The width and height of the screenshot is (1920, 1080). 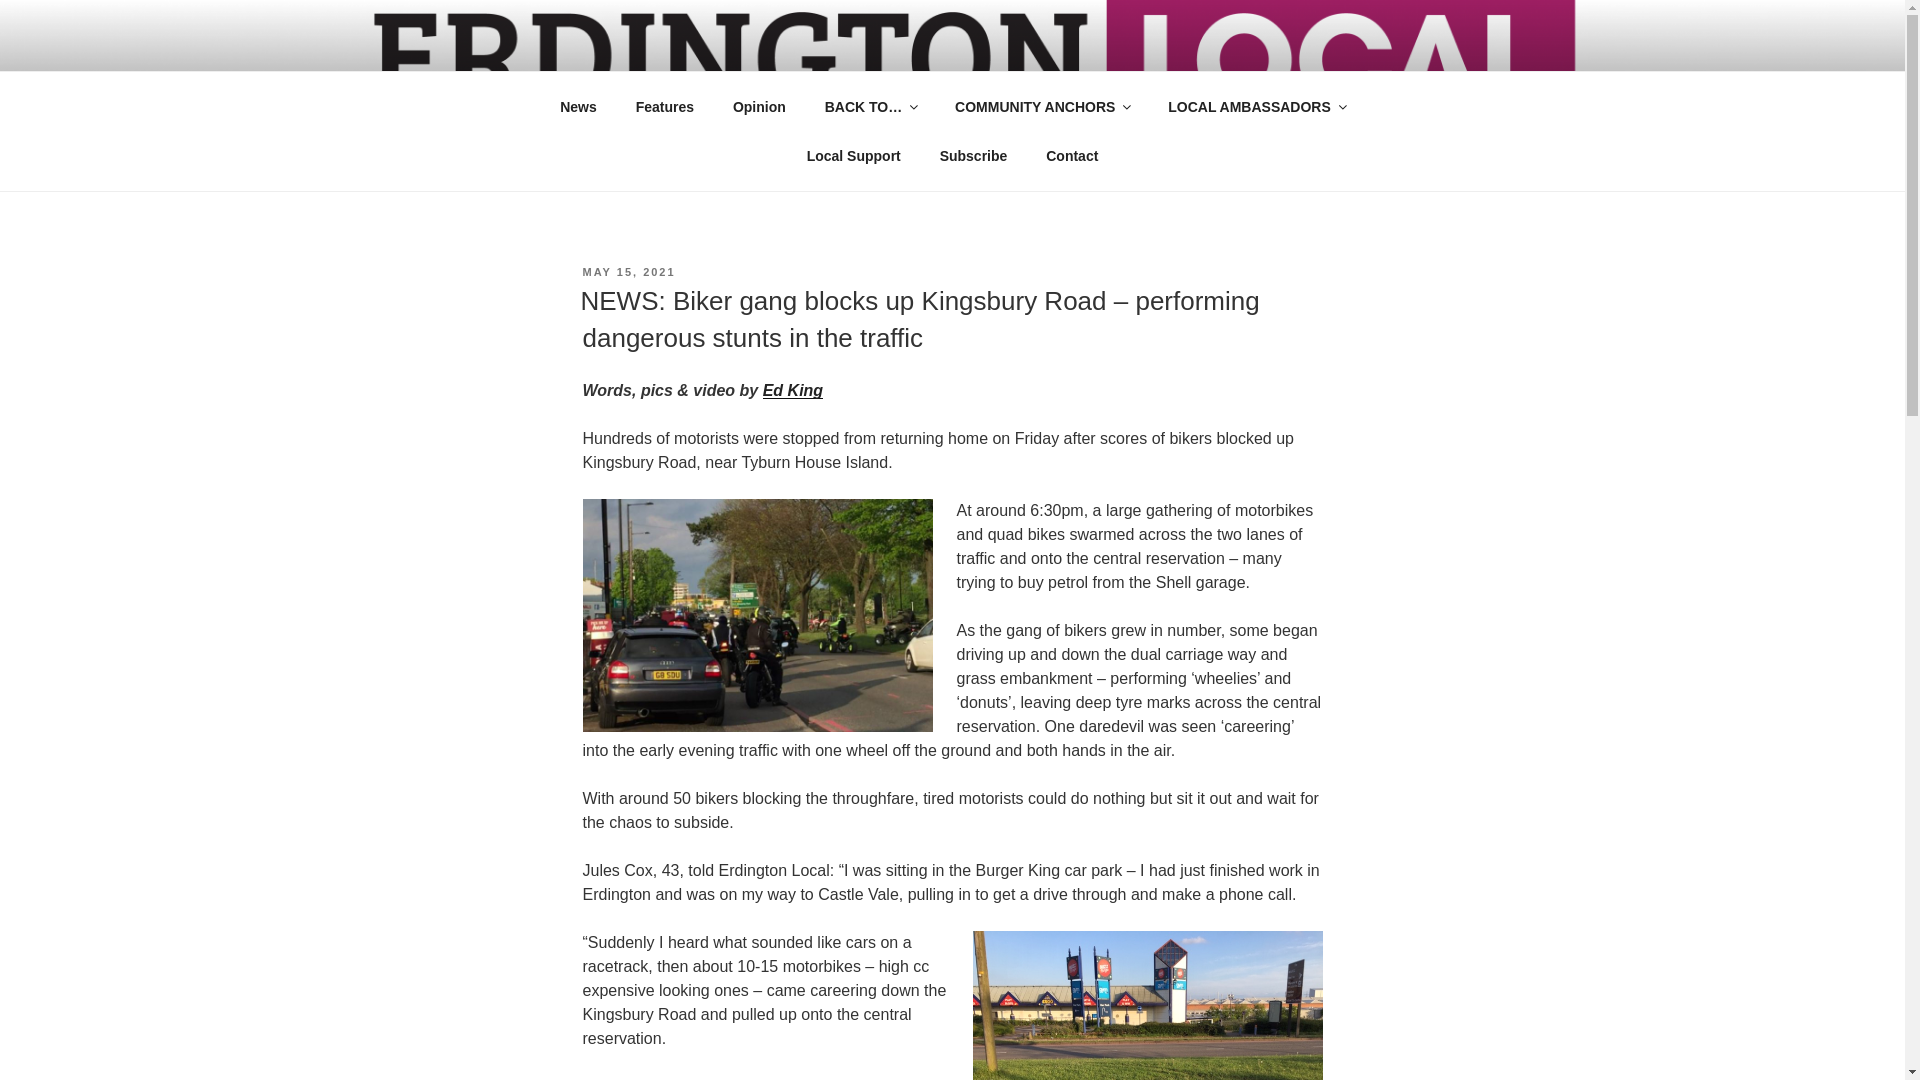 I want to click on Local Support, so click(x=853, y=156).